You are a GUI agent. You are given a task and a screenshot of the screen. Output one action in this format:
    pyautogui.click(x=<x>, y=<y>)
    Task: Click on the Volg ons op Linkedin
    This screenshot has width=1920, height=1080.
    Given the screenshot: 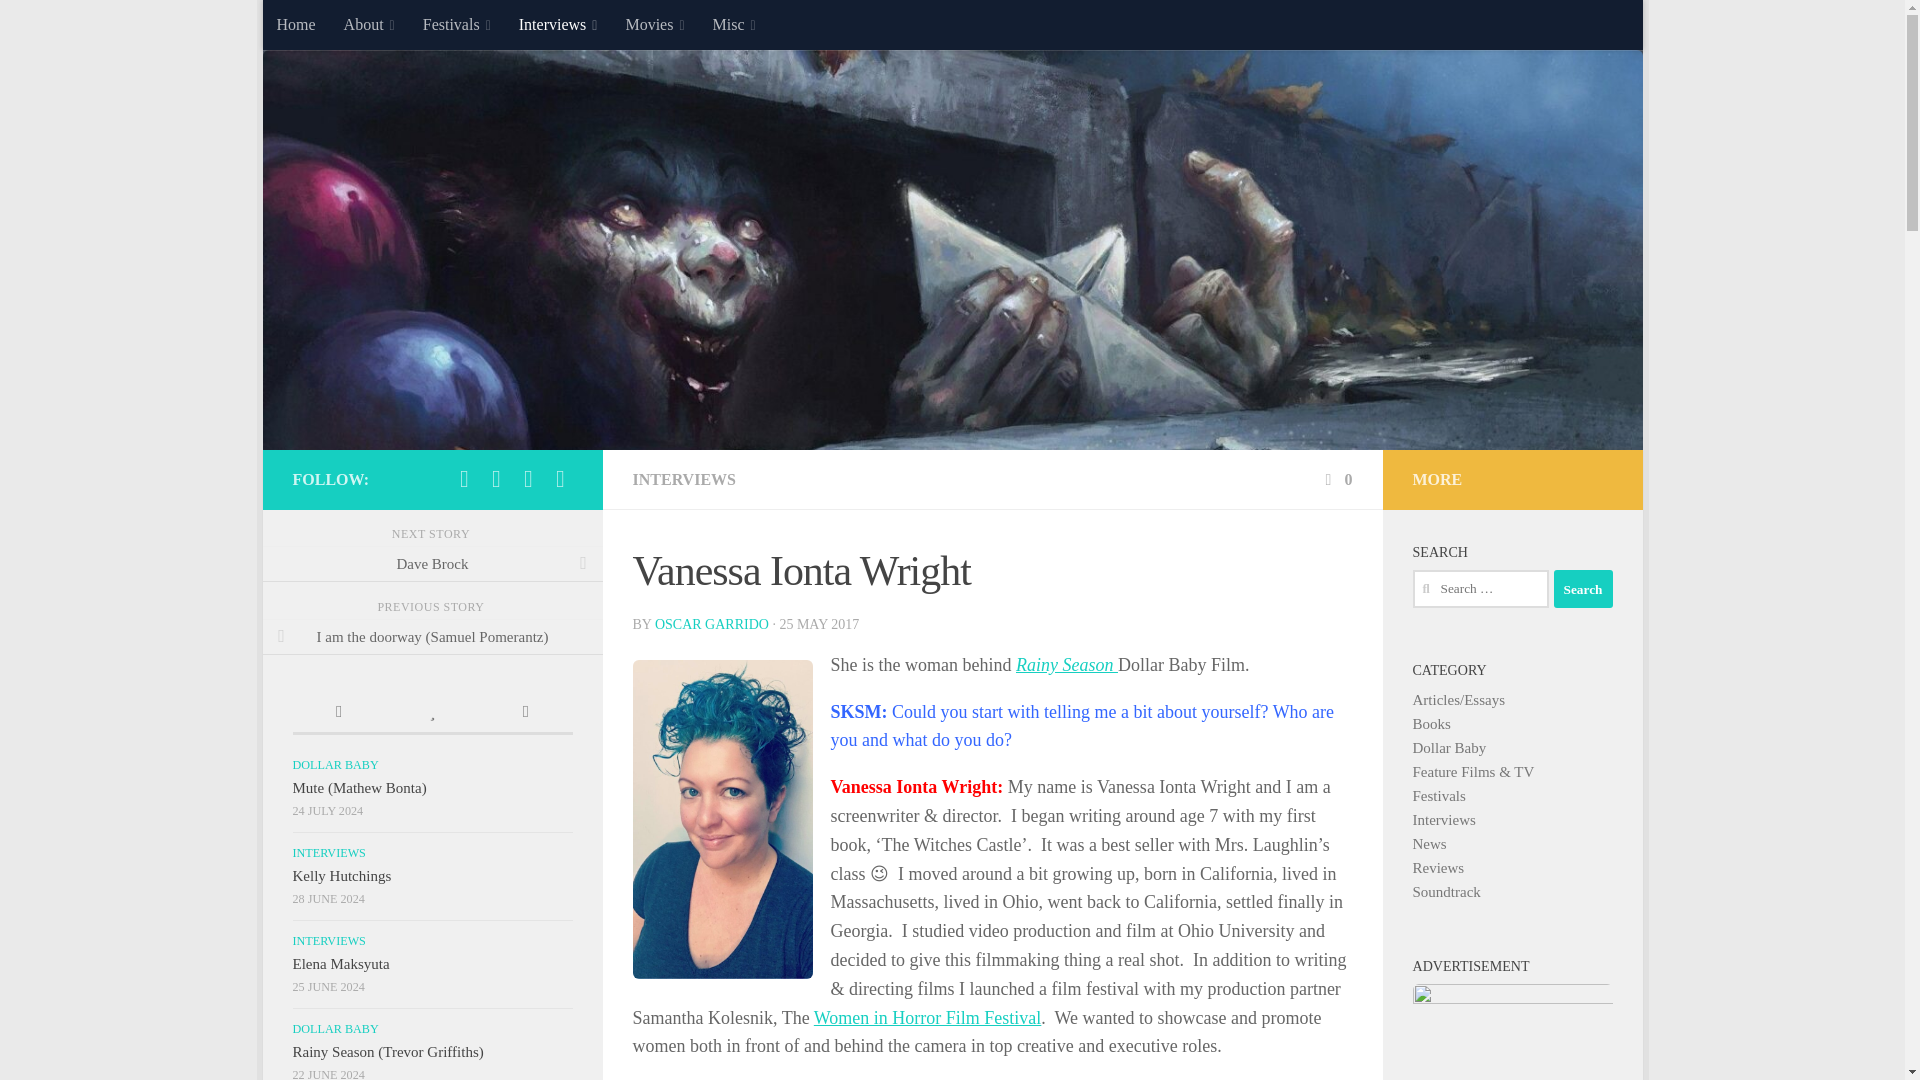 What is the action you would take?
    pyautogui.click(x=560, y=478)
    